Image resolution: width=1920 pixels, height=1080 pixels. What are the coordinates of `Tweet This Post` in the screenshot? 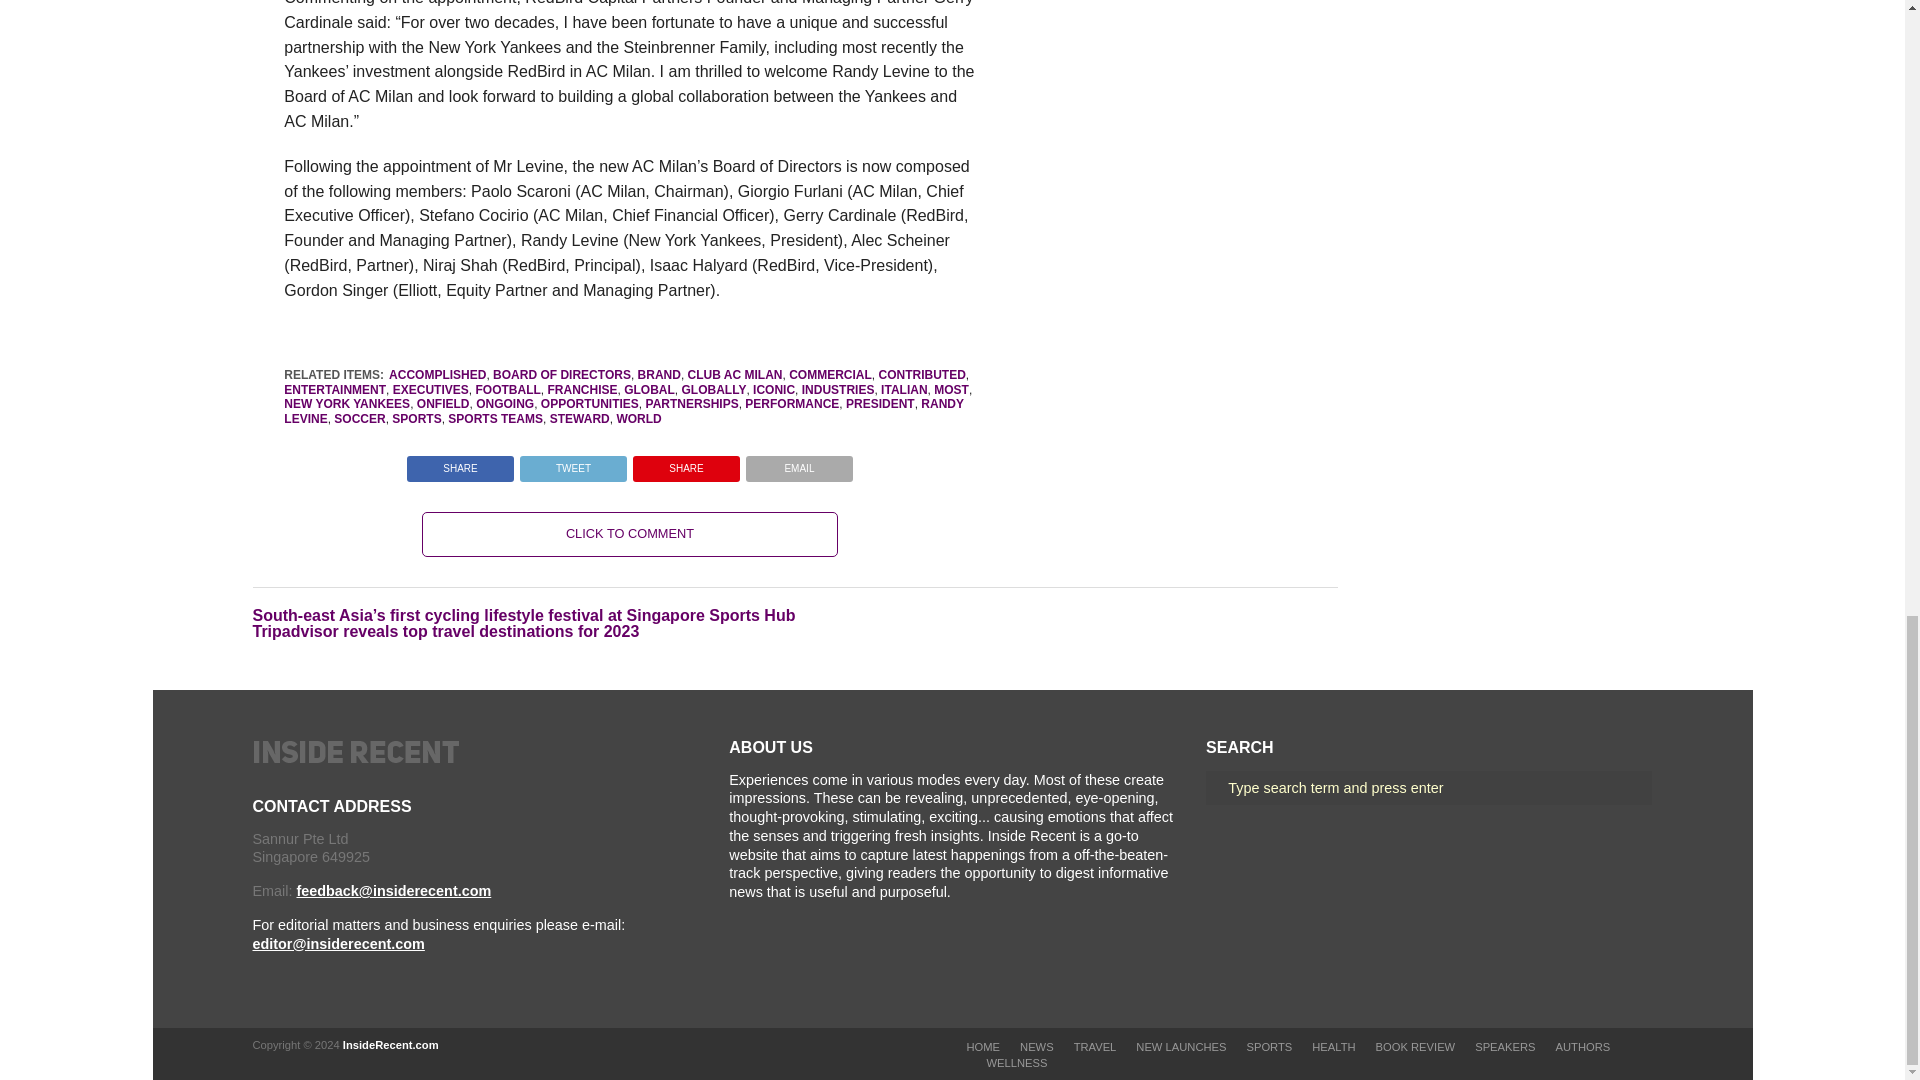 It's located at (572, 462).